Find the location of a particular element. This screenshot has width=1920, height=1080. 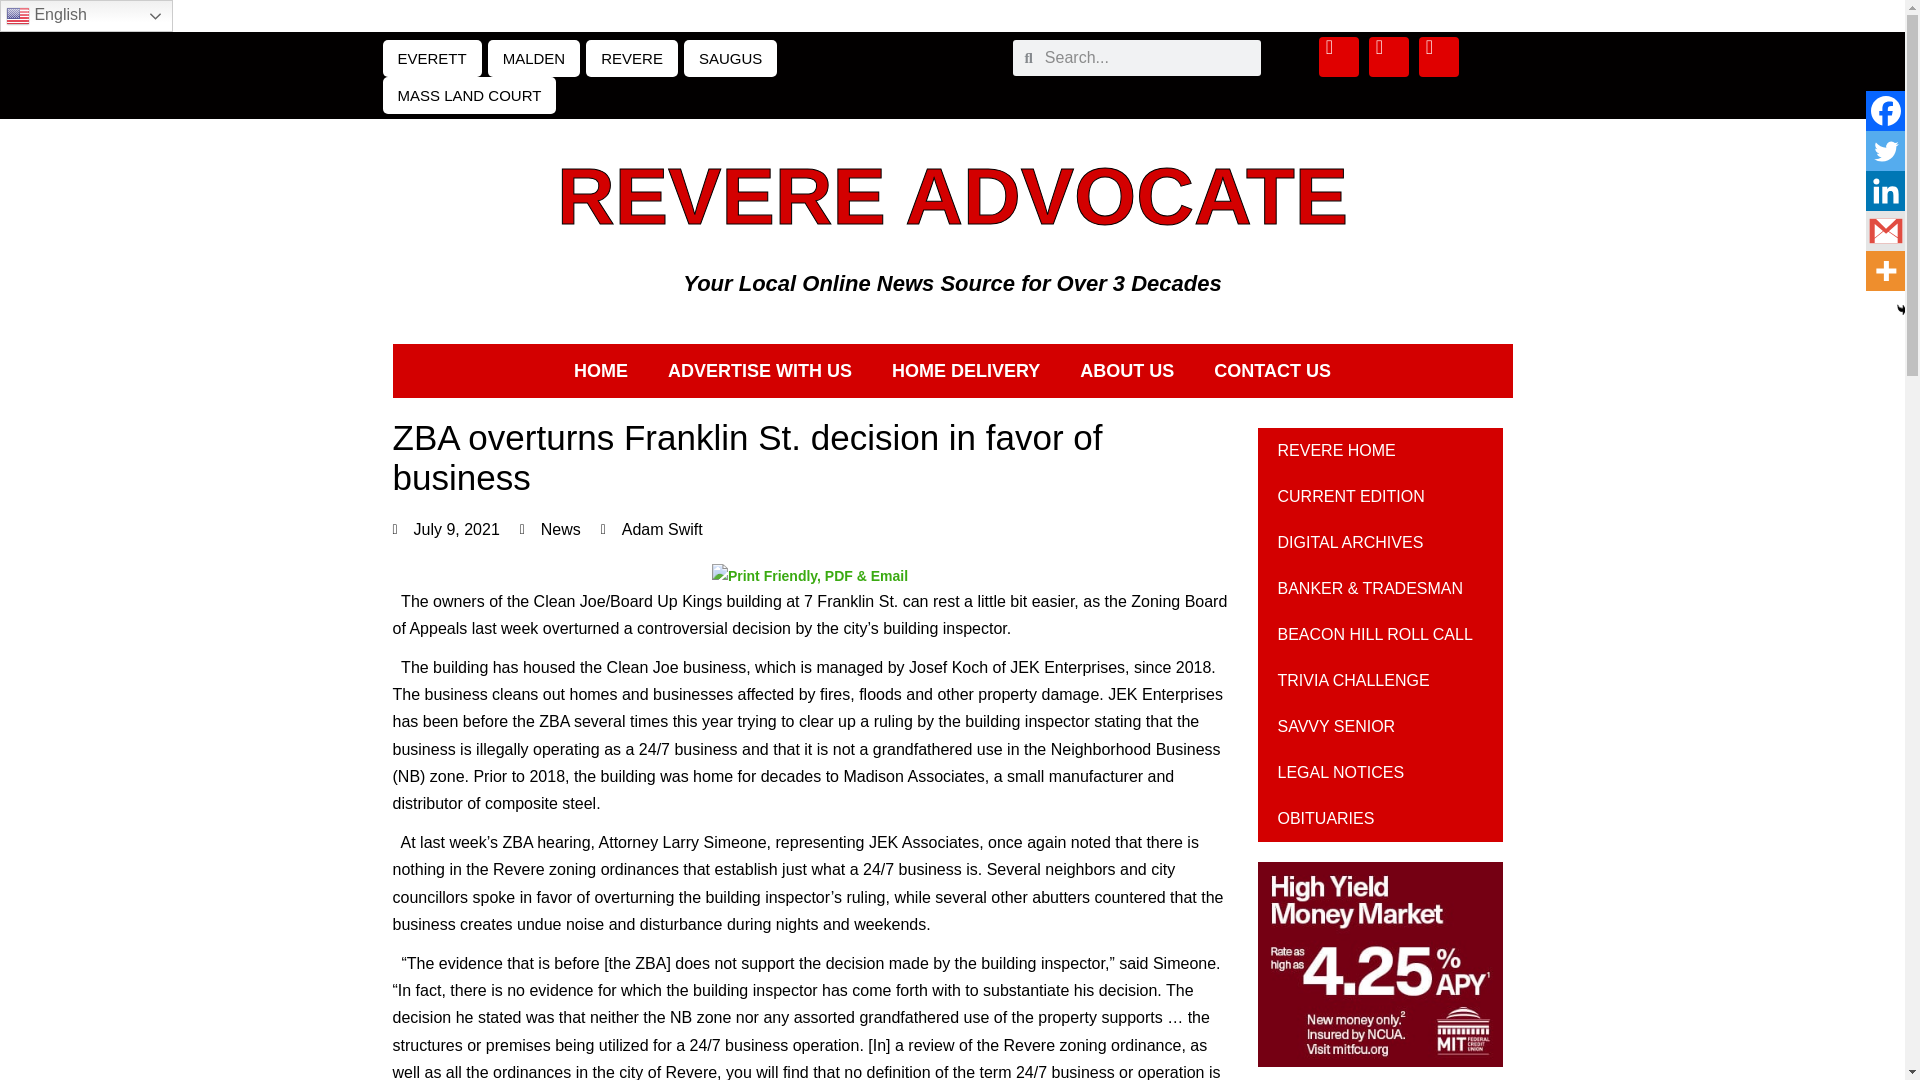

HOME is located at coordinates (601, 371).